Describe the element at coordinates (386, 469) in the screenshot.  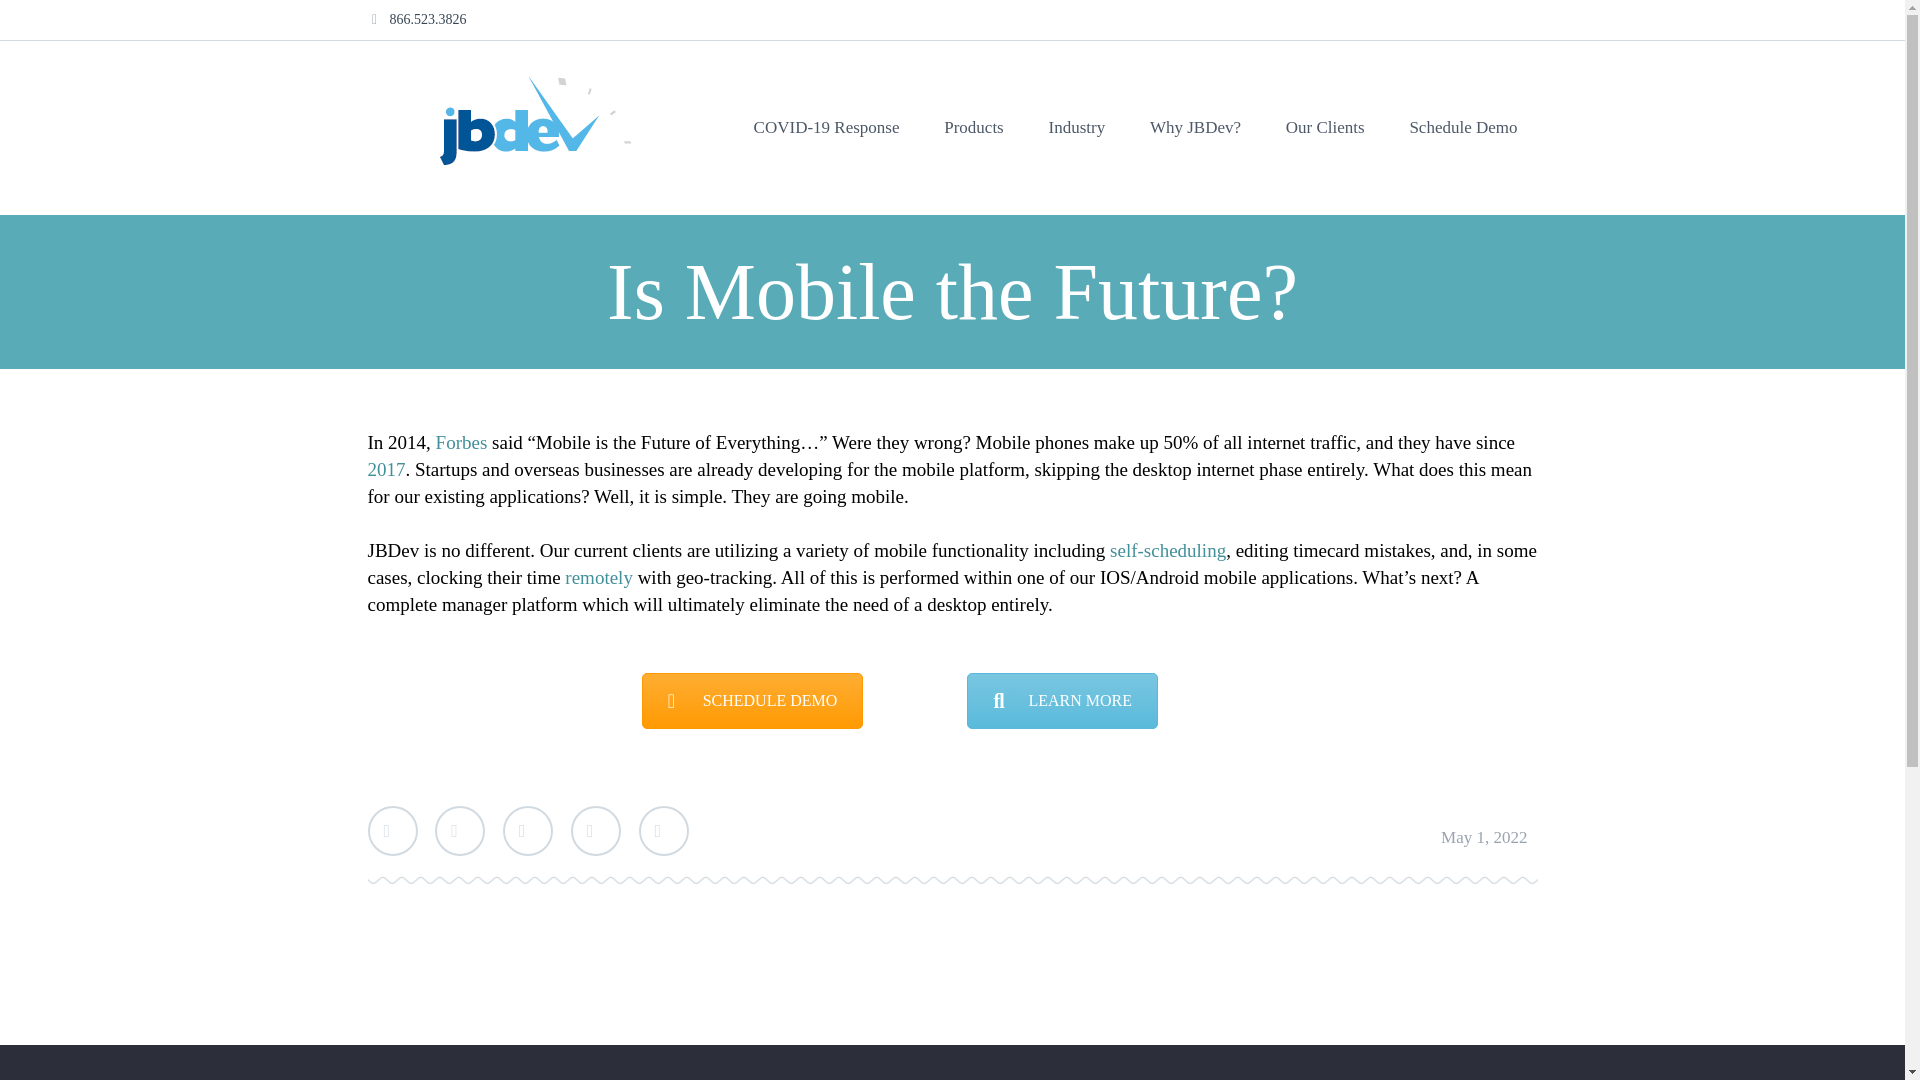
I see `2017` at that location.